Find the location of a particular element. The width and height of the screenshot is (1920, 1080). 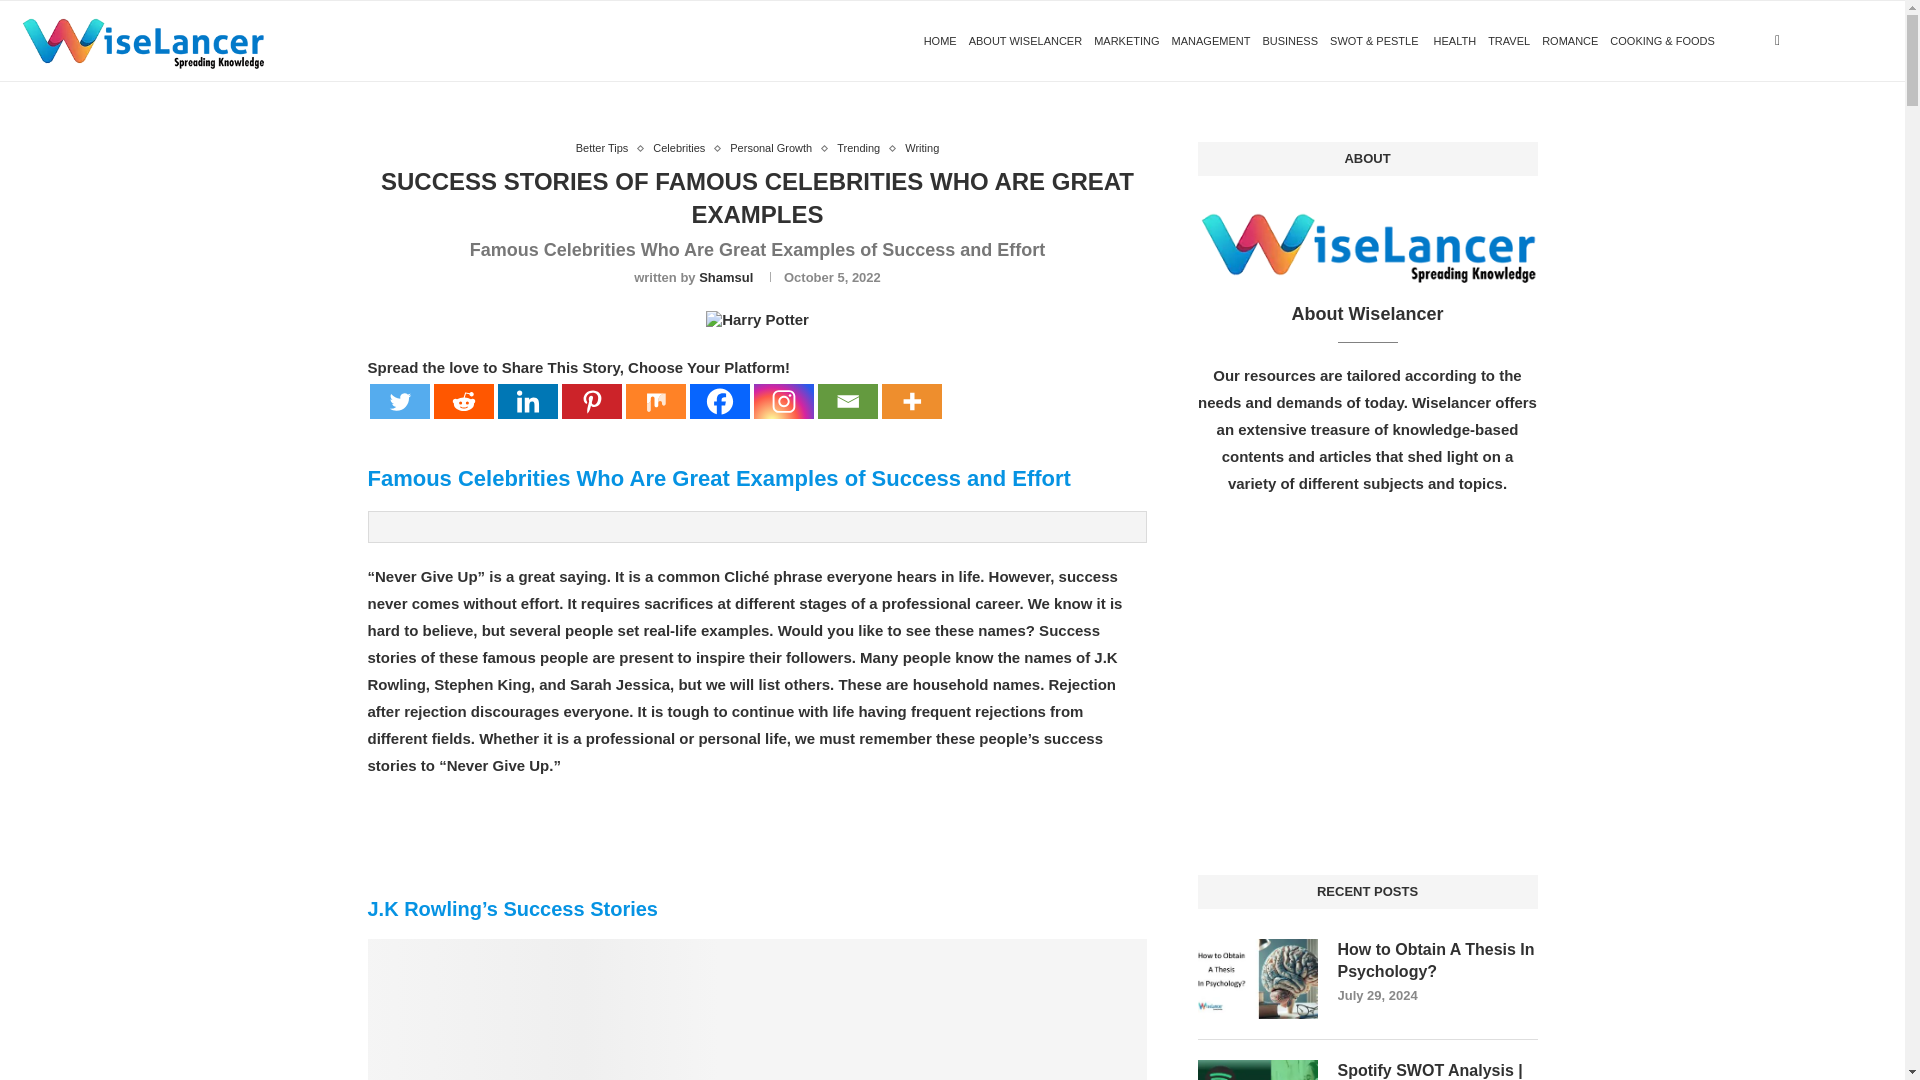

Twitter is located at coordinates (400, 402).